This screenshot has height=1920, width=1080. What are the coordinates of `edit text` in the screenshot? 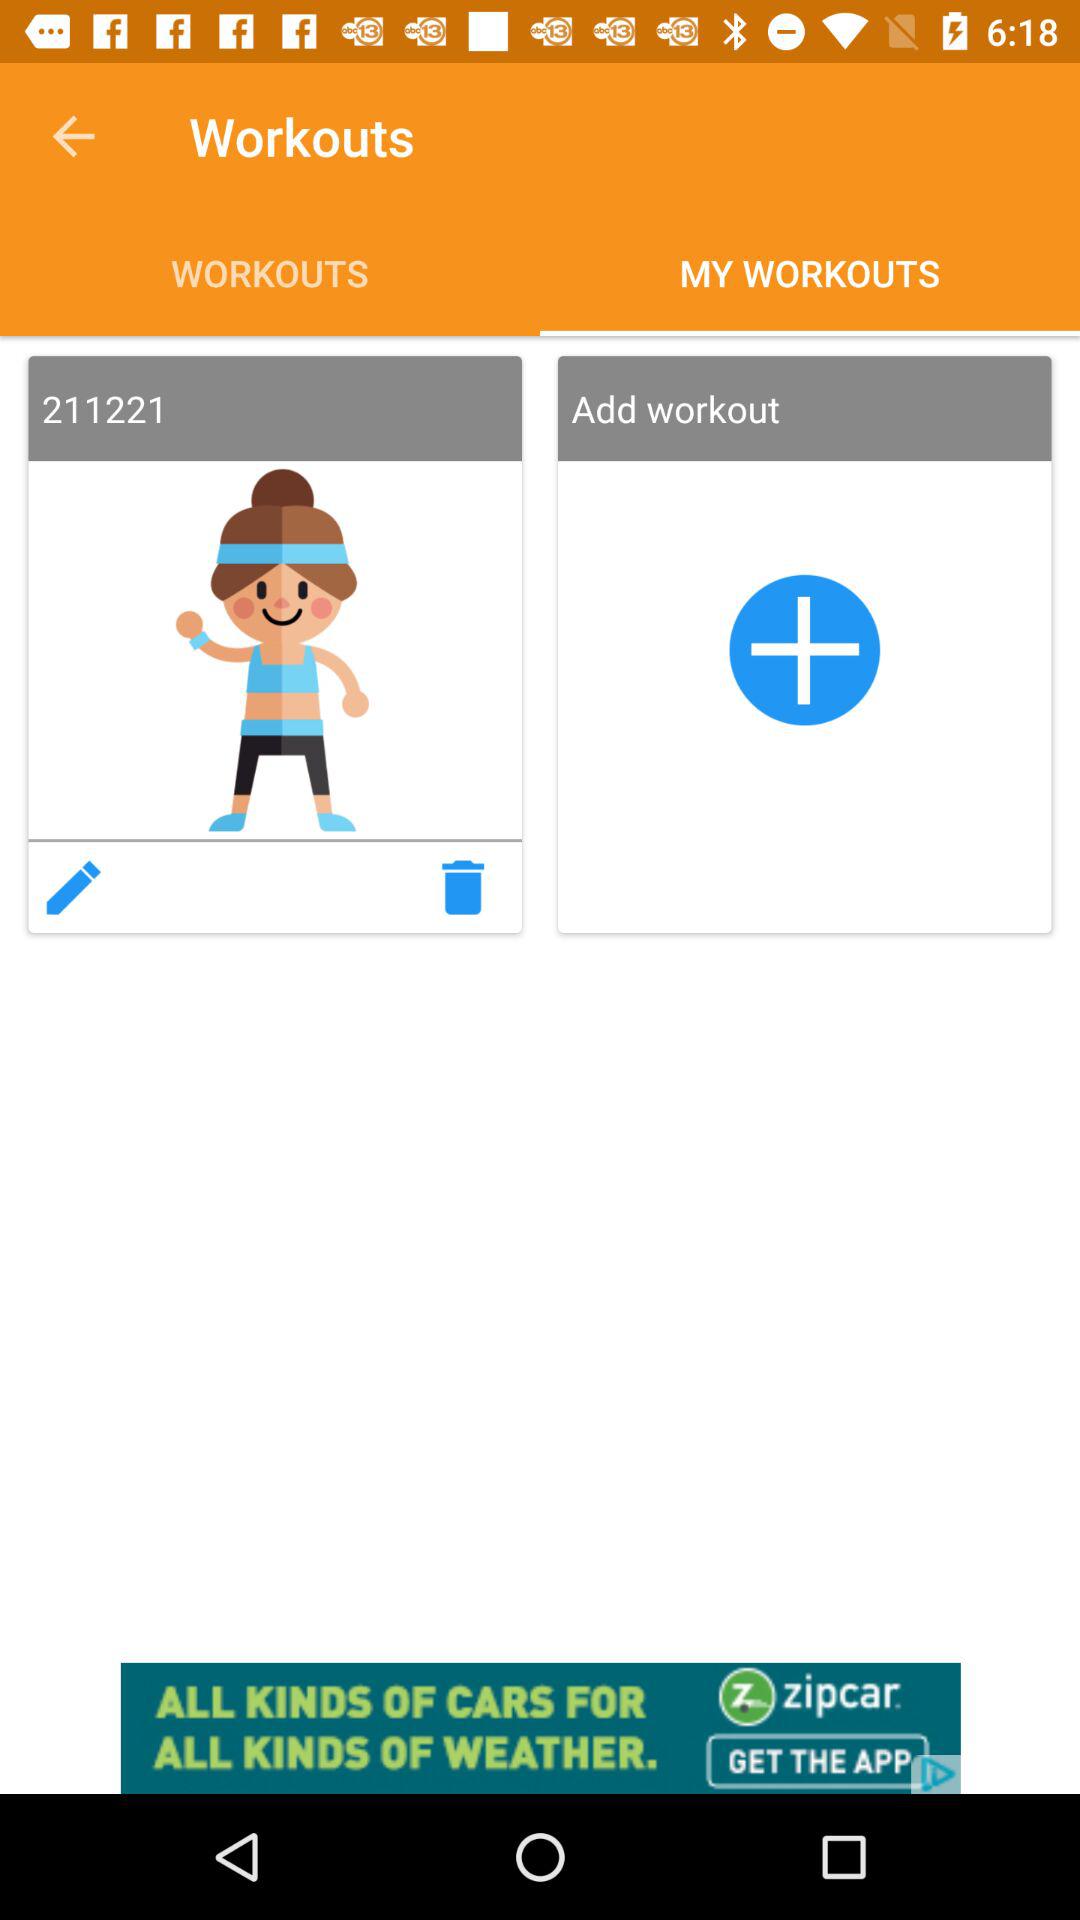 It's located at (73, 887).